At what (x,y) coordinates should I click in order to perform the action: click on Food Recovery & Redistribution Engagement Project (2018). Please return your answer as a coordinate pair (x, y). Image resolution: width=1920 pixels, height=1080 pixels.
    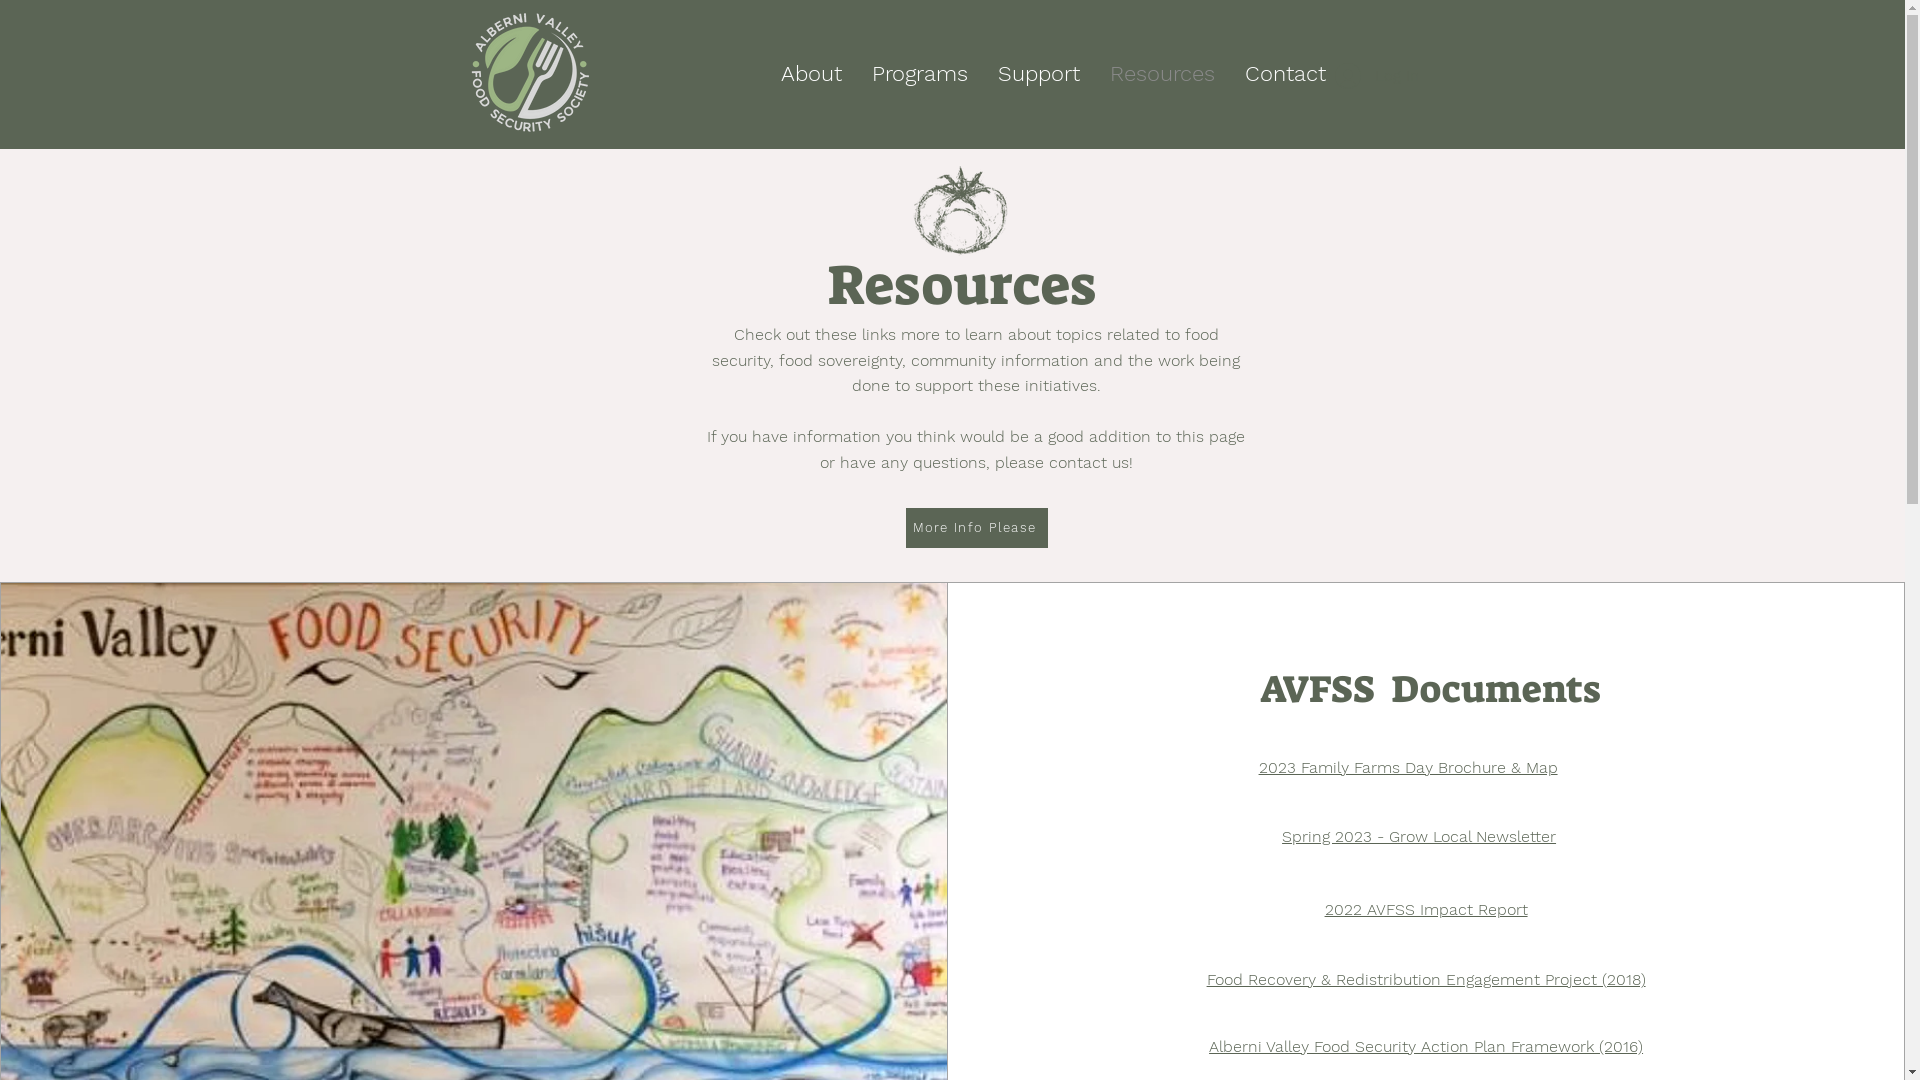
    Looking at the image, I should click on (1426, 980).